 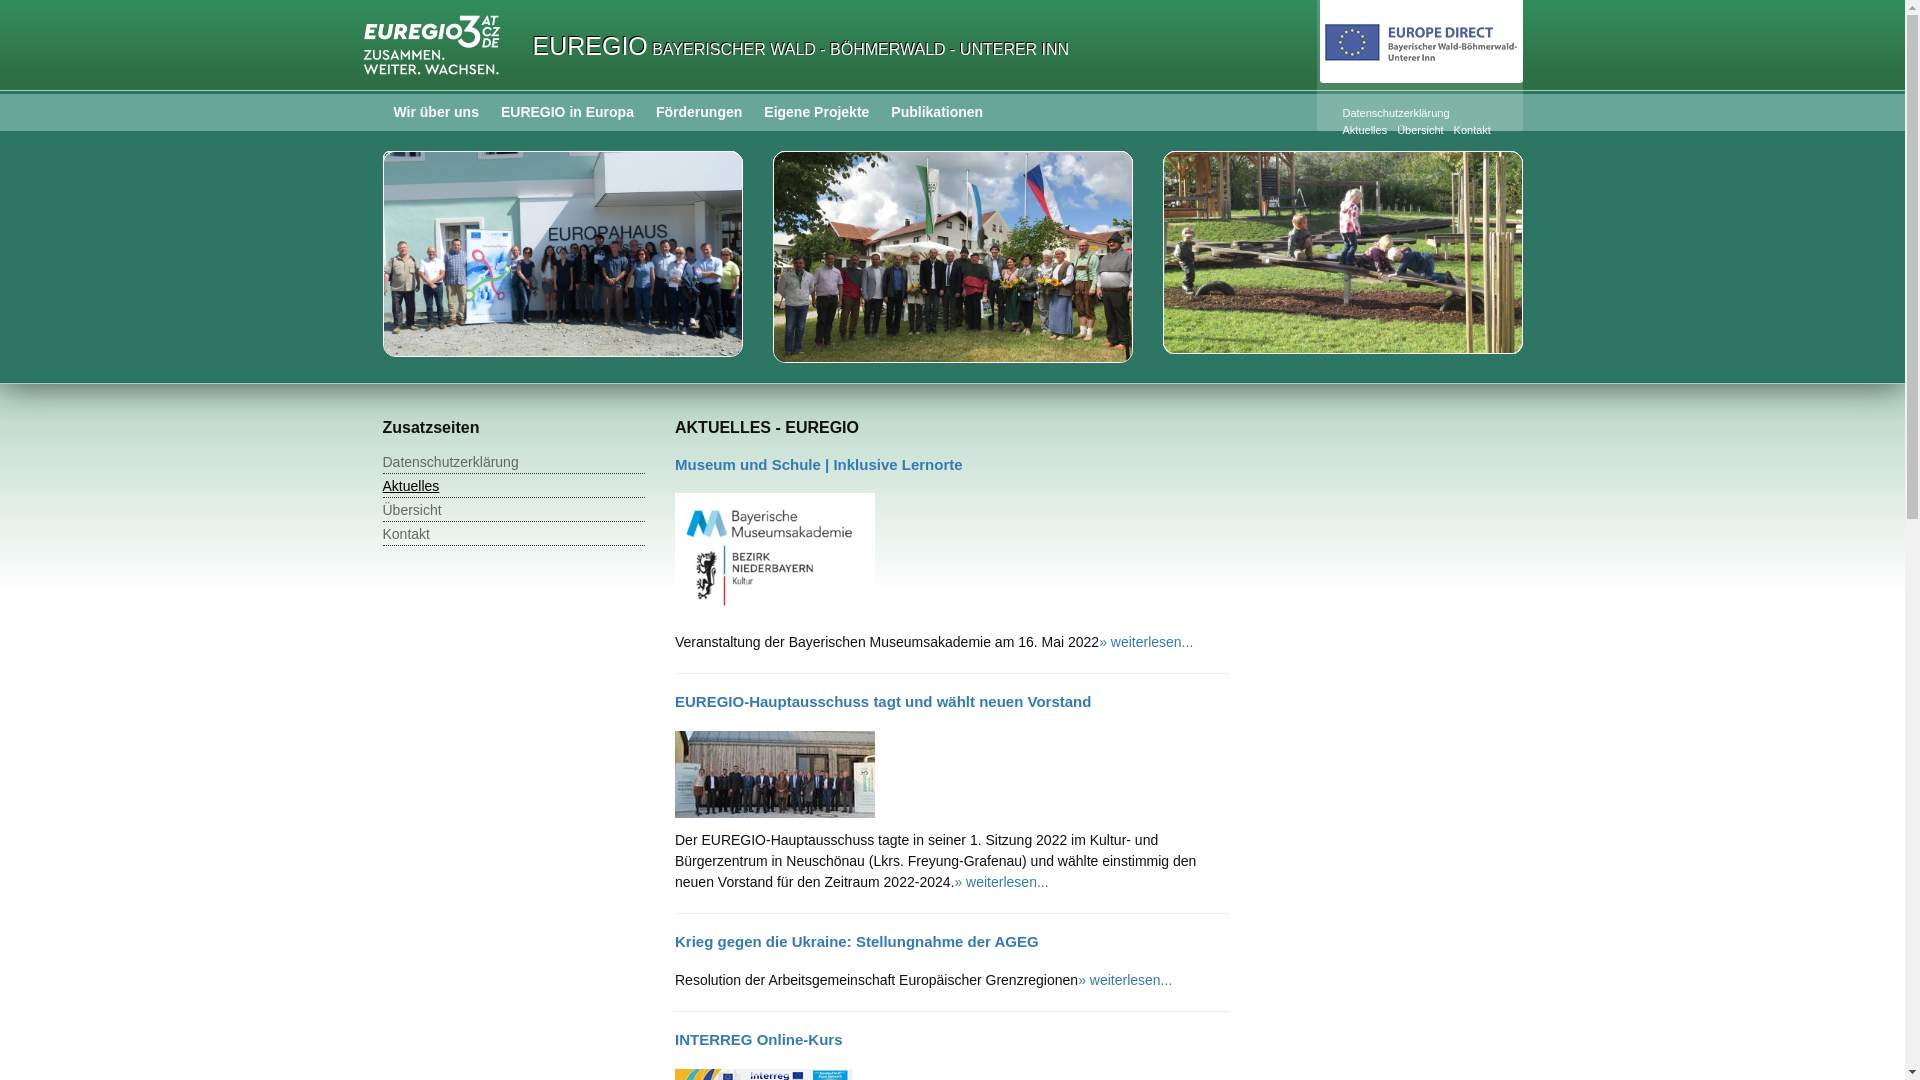 What do you see at coordinates (759, 1040) in the screenshot?
I see `INTERREG Online-Kurs` at bounding box center [759, 1040].